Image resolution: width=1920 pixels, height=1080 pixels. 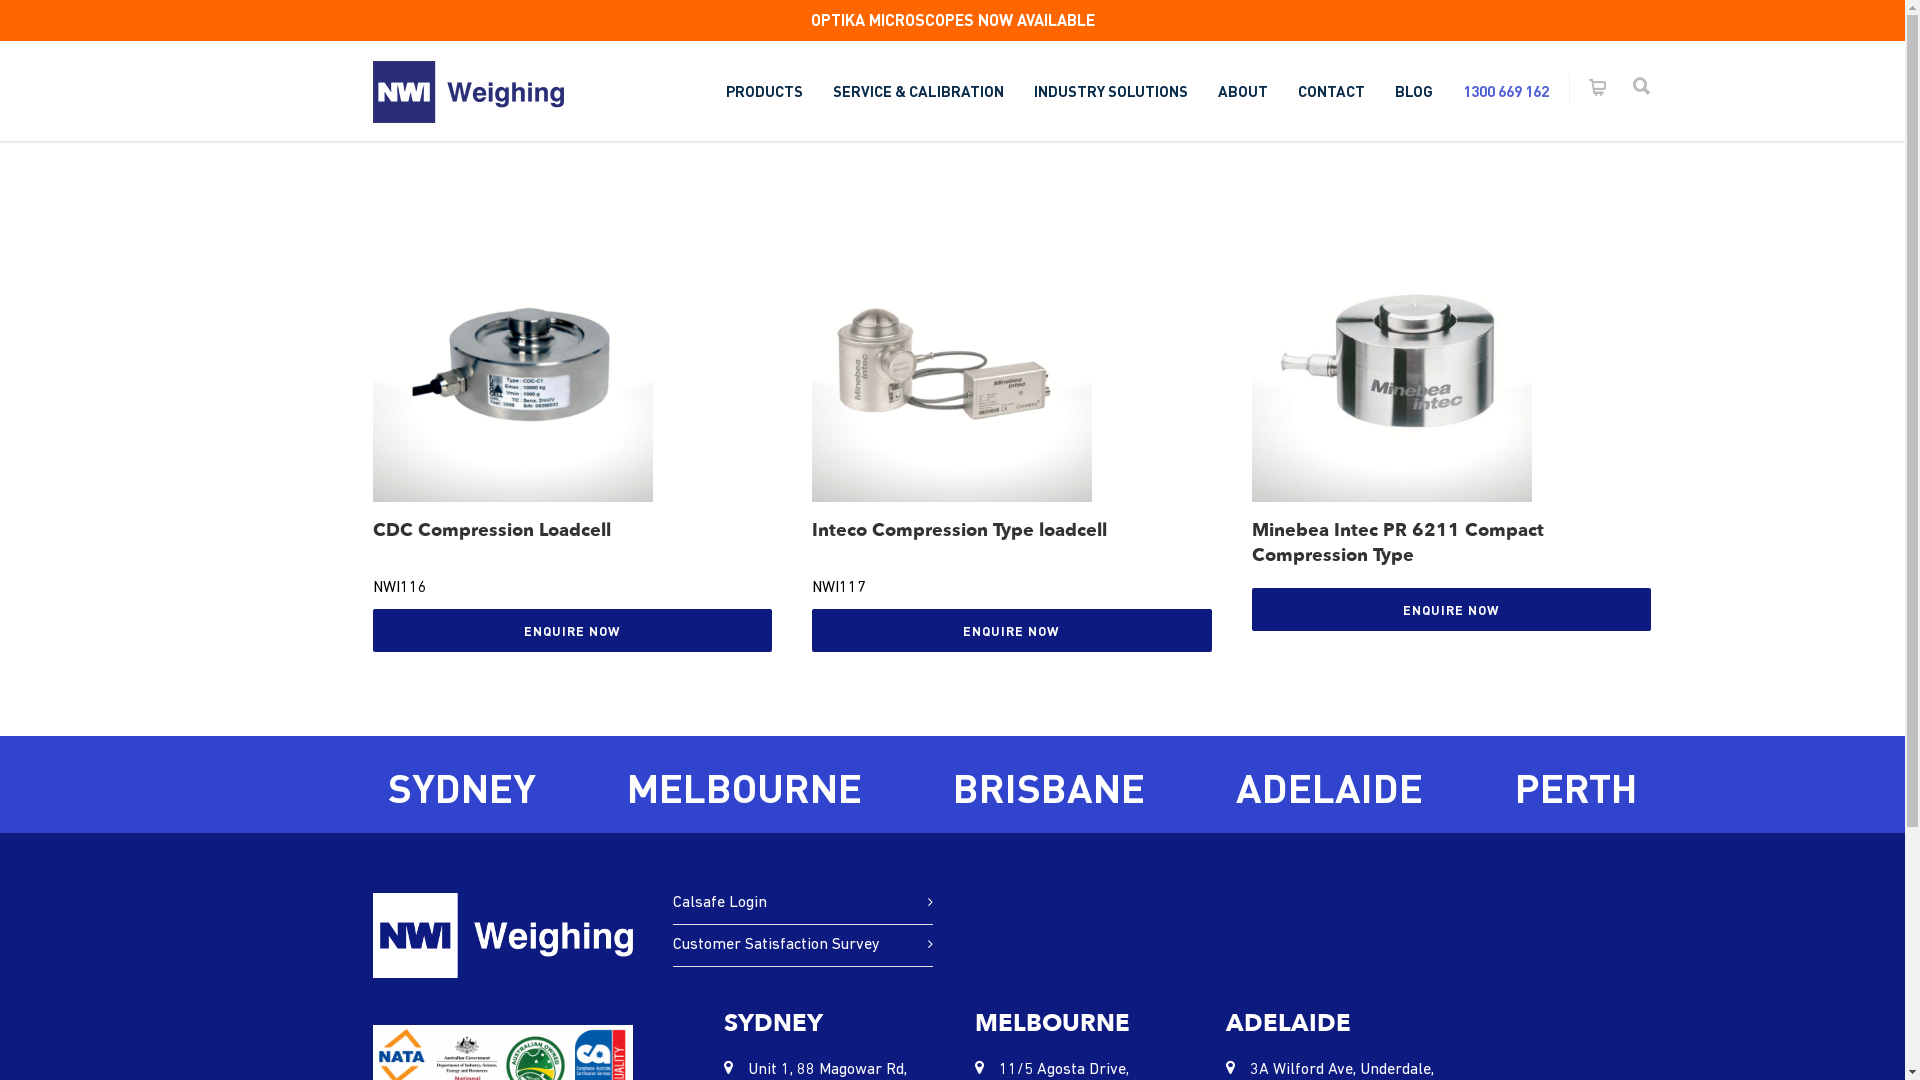 I want to click on OPTIKA MICROSCOPES NOW AVAILABLE, so click(x=952, y=20).